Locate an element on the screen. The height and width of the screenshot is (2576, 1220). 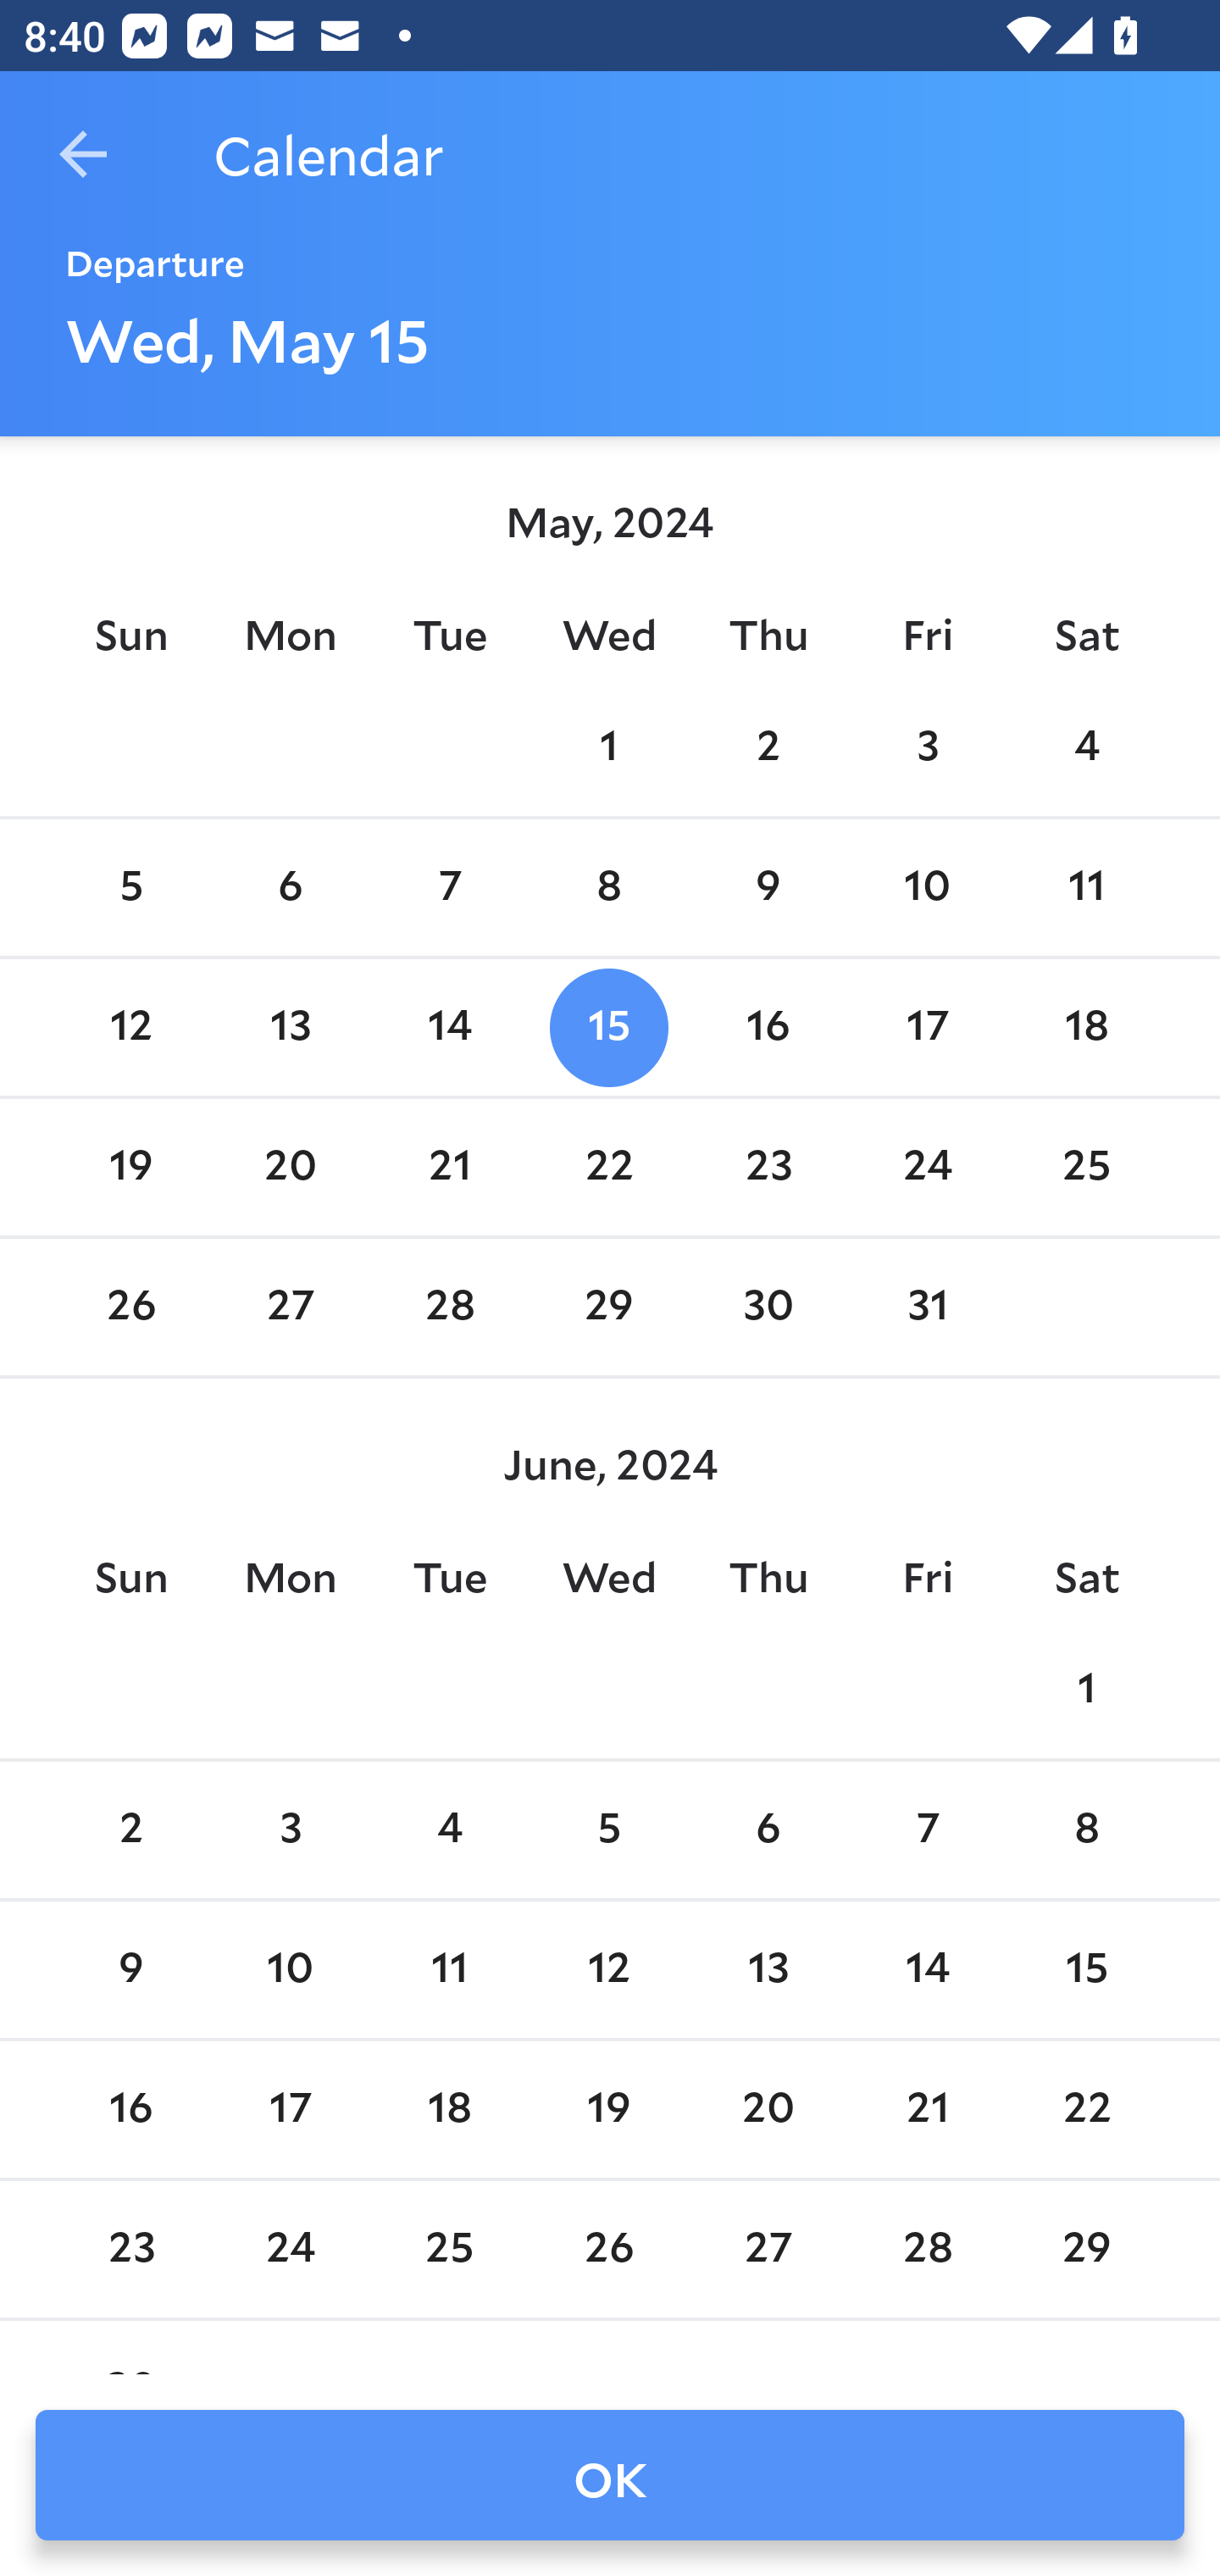
19 is located at coordinates (609, 2109).